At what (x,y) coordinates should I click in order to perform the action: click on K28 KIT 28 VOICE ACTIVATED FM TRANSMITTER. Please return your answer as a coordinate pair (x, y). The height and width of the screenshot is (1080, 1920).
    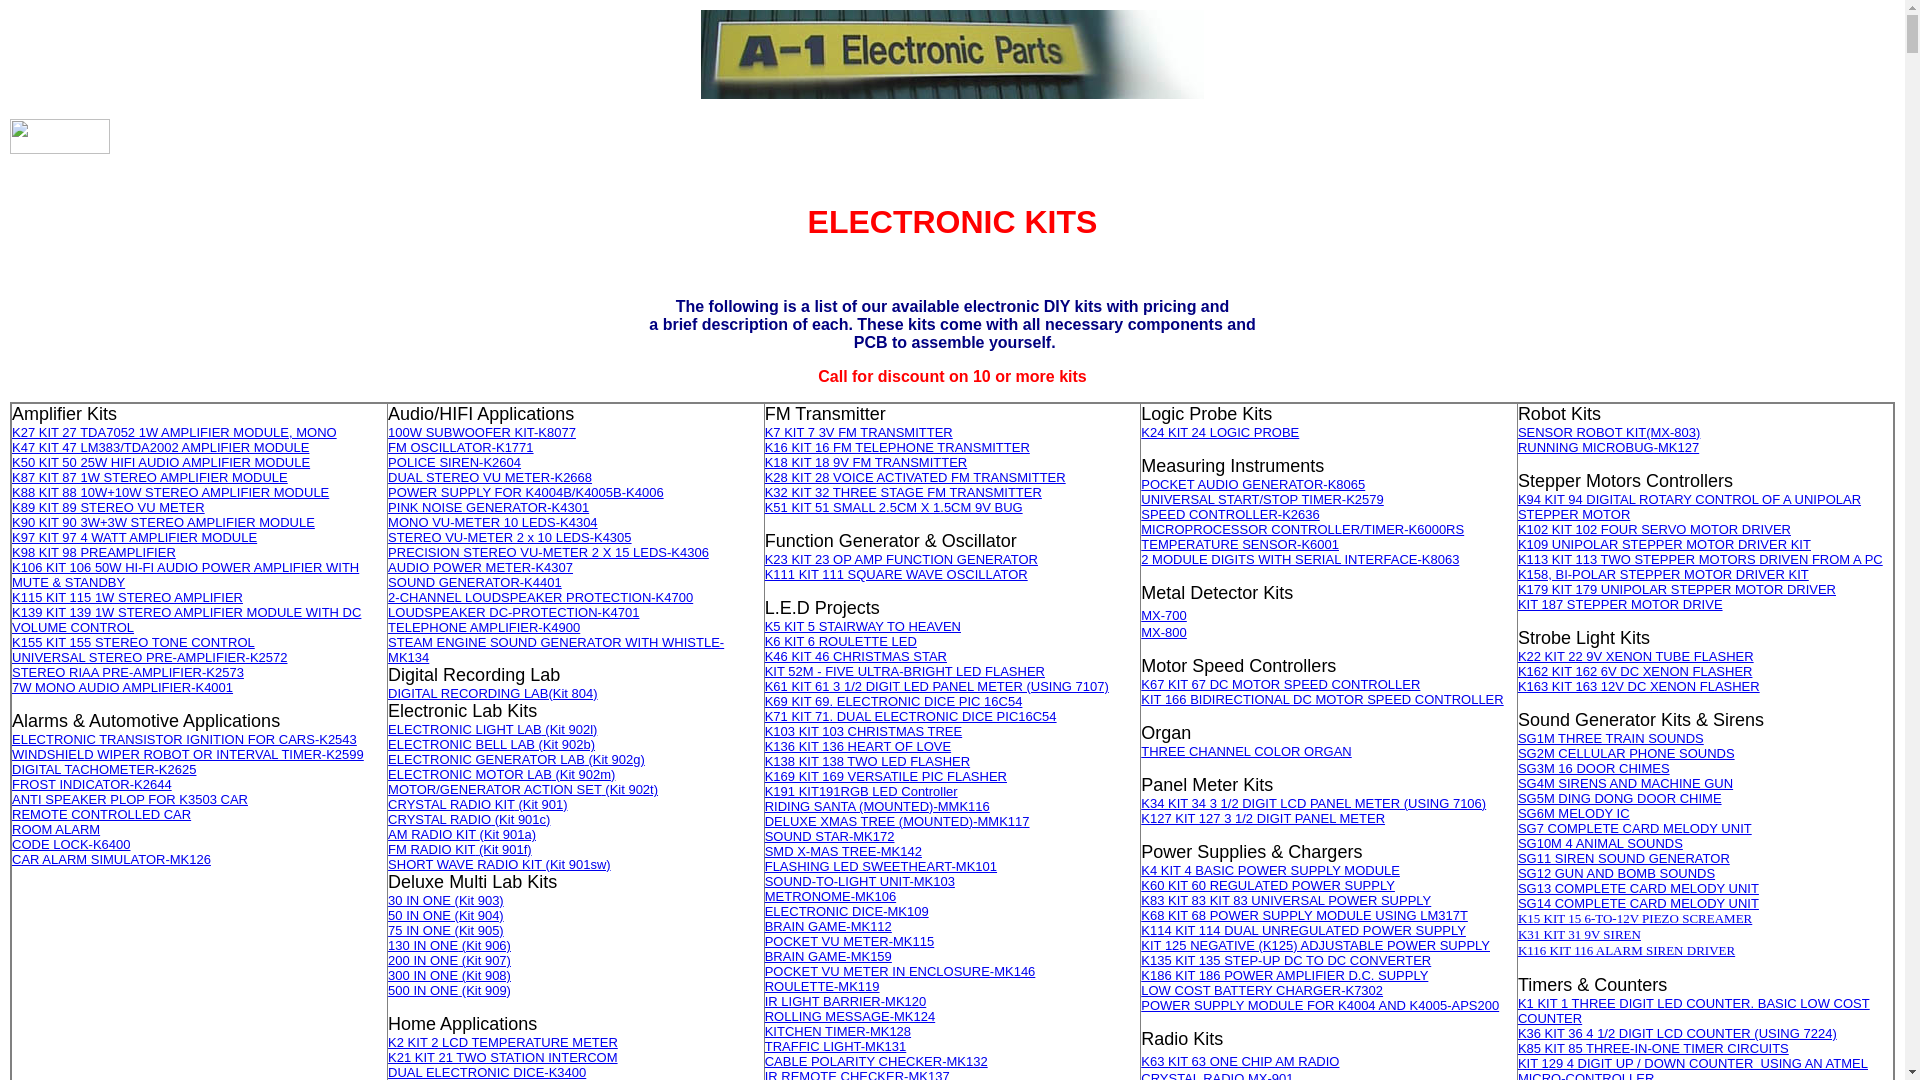
    Looking at the image, I should click on (916, 478).